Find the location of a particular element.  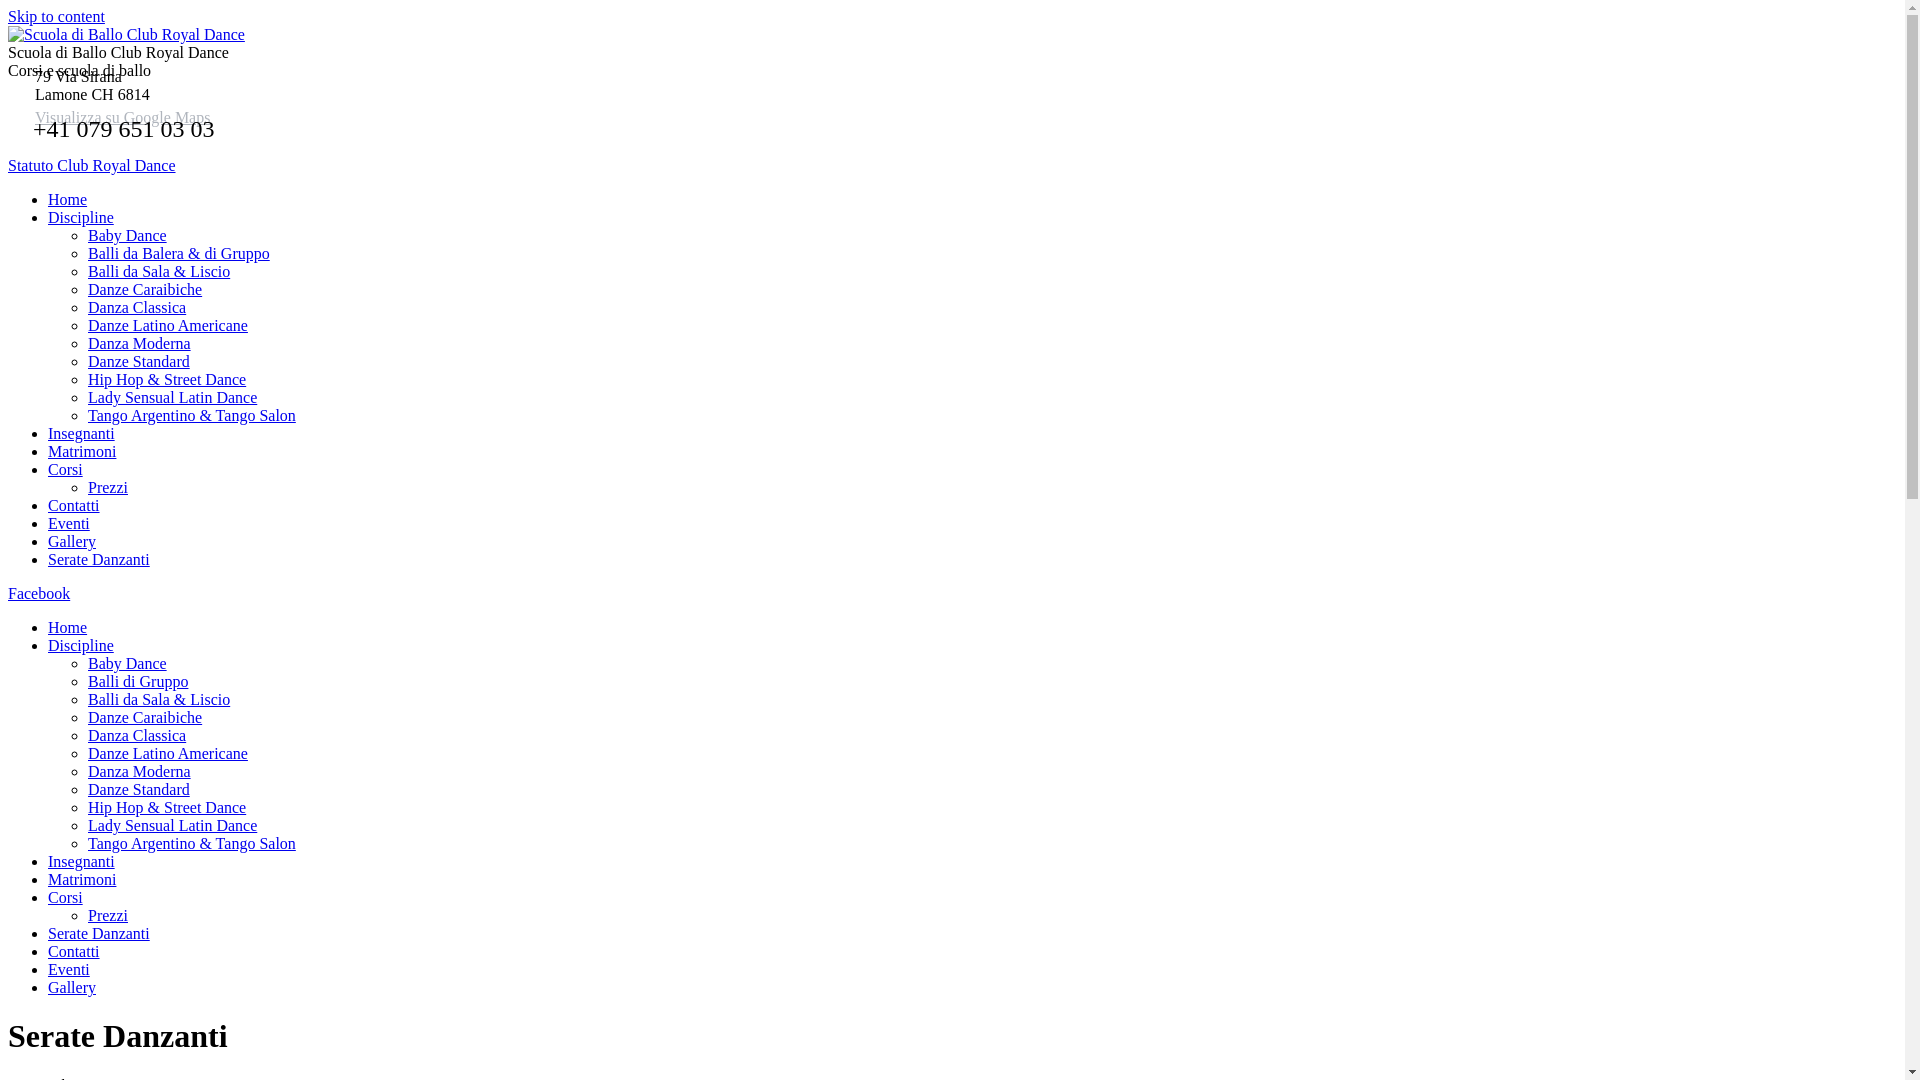

Danza Moderna is located at coordinates (140, 772).